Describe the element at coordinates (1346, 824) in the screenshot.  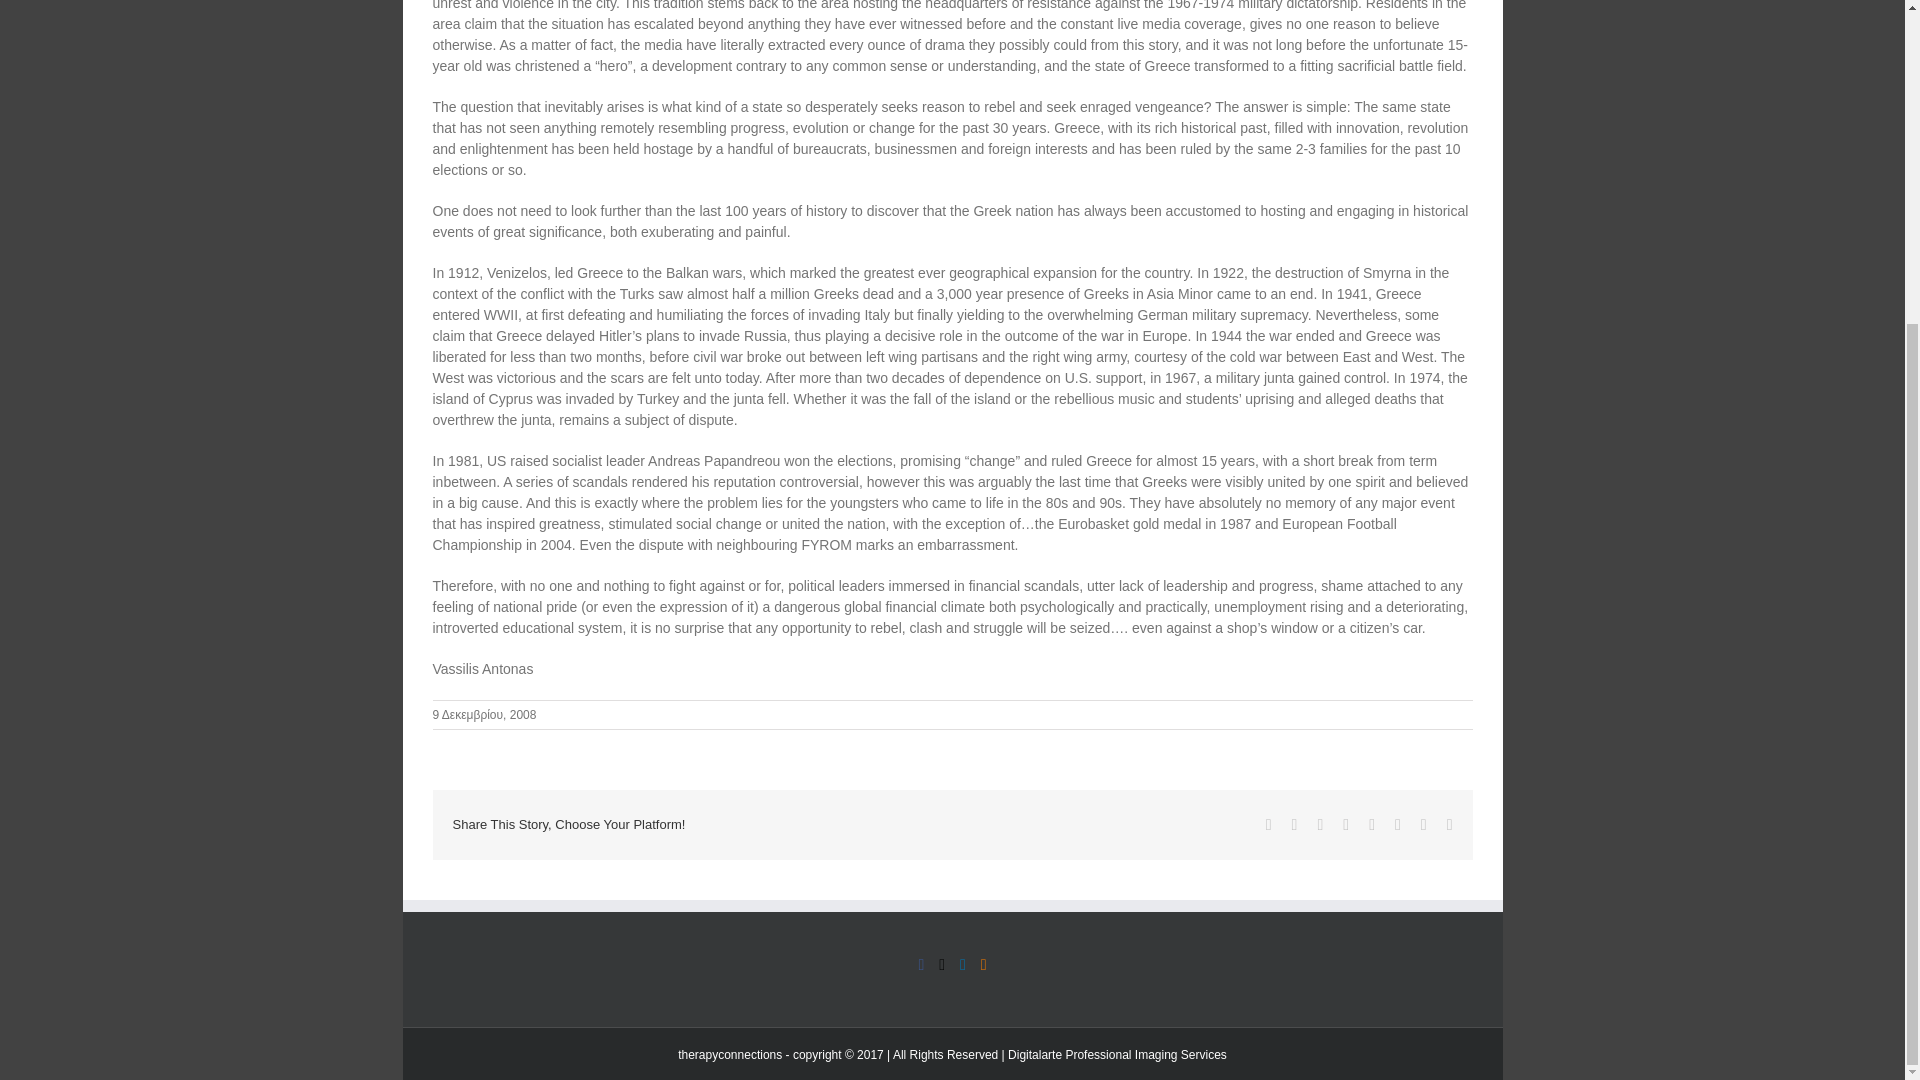
I see `LinkedIn` at that location.